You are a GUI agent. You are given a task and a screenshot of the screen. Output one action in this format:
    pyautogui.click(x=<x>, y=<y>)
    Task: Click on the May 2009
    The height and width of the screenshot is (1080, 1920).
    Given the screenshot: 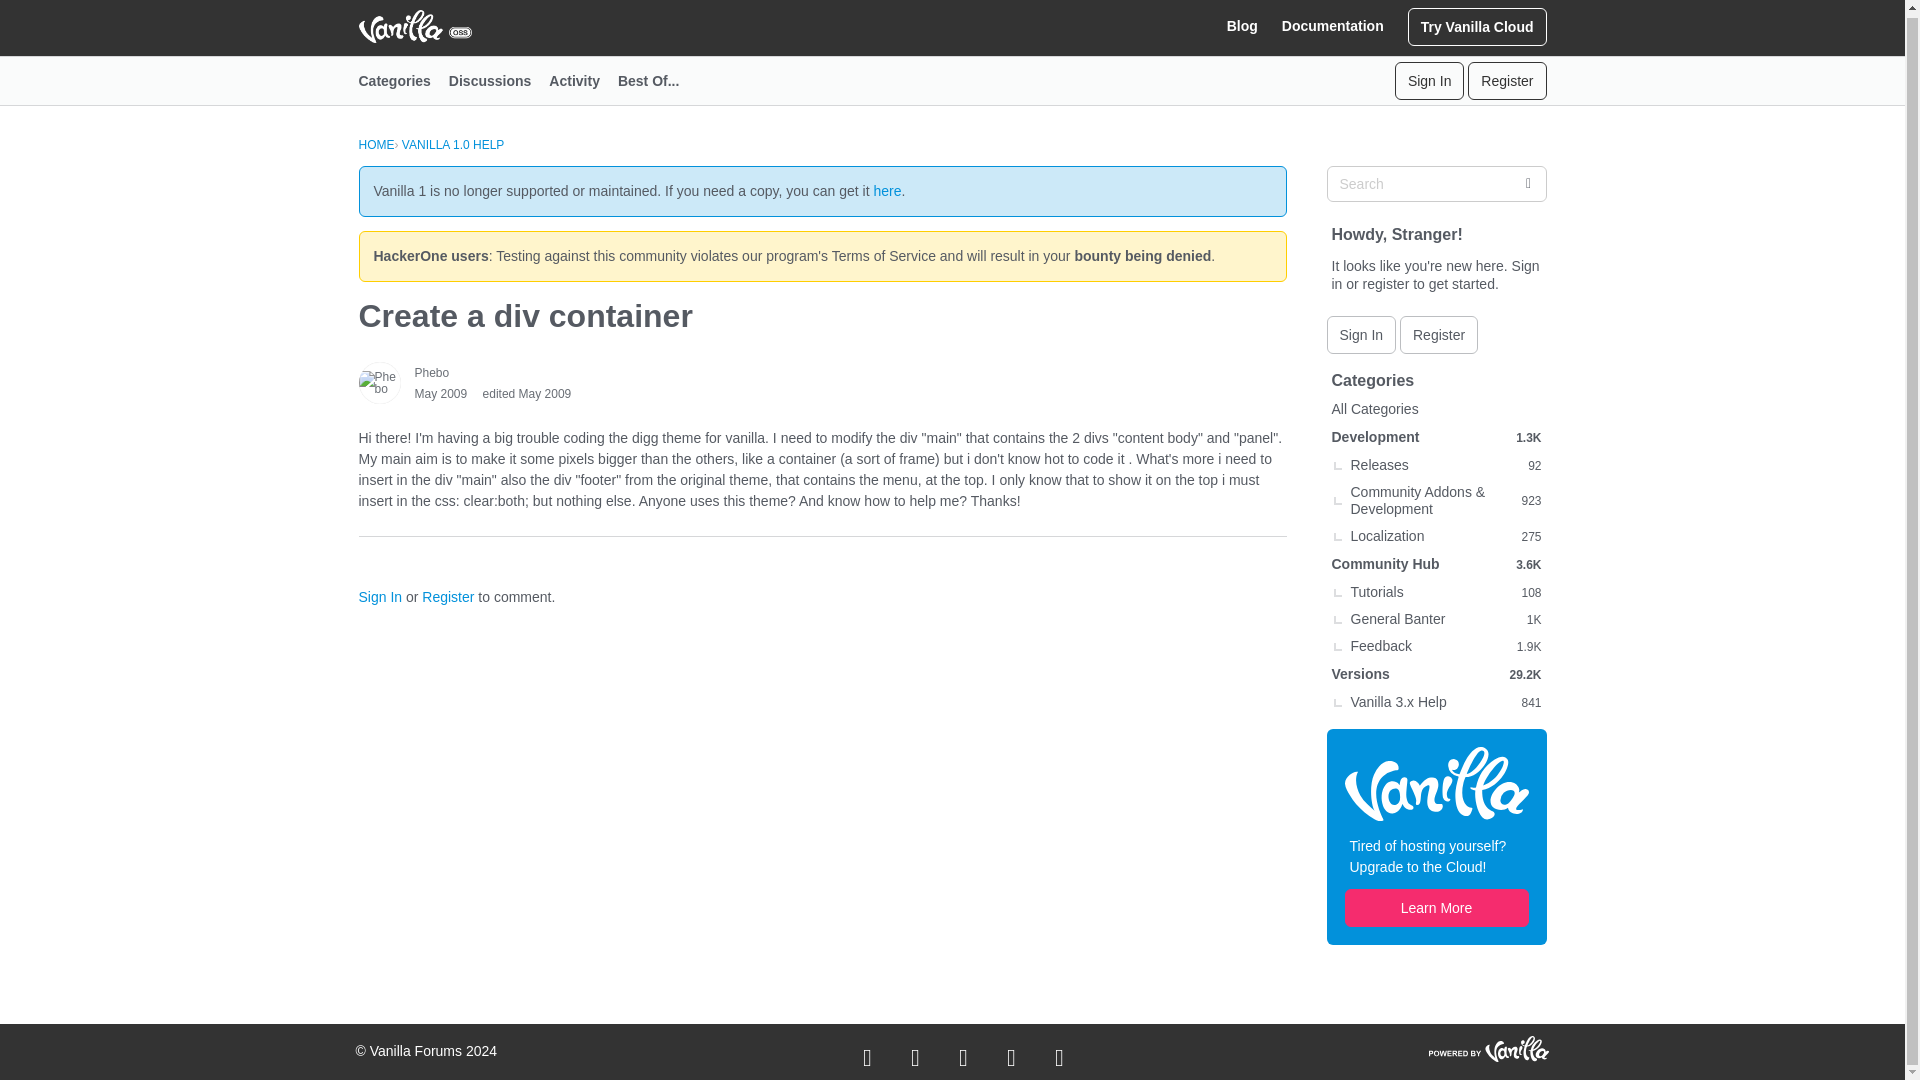 What is the action you would take?
    pyautogui.click(x=440, y=393)
    